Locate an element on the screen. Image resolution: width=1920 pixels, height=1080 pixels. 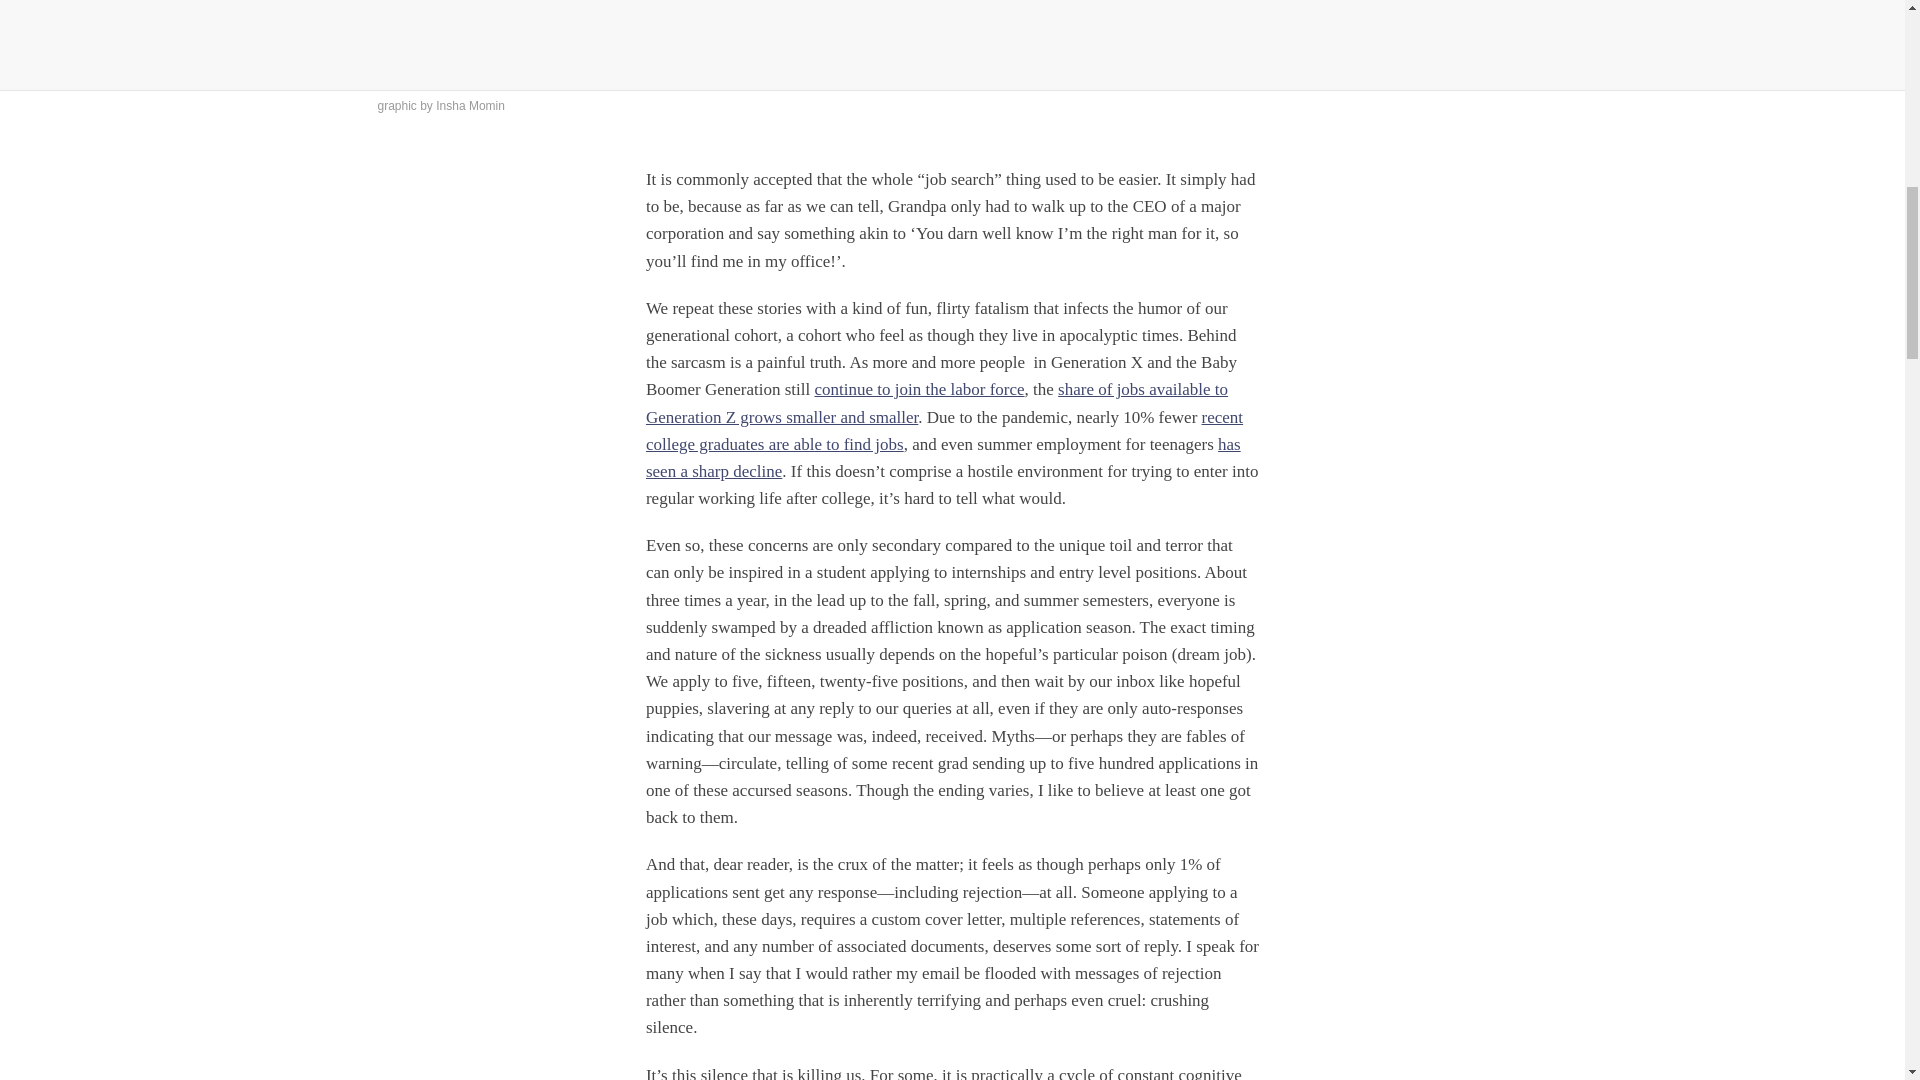
Posts by Hawkins Nessler is located at coordinates (97, 36).